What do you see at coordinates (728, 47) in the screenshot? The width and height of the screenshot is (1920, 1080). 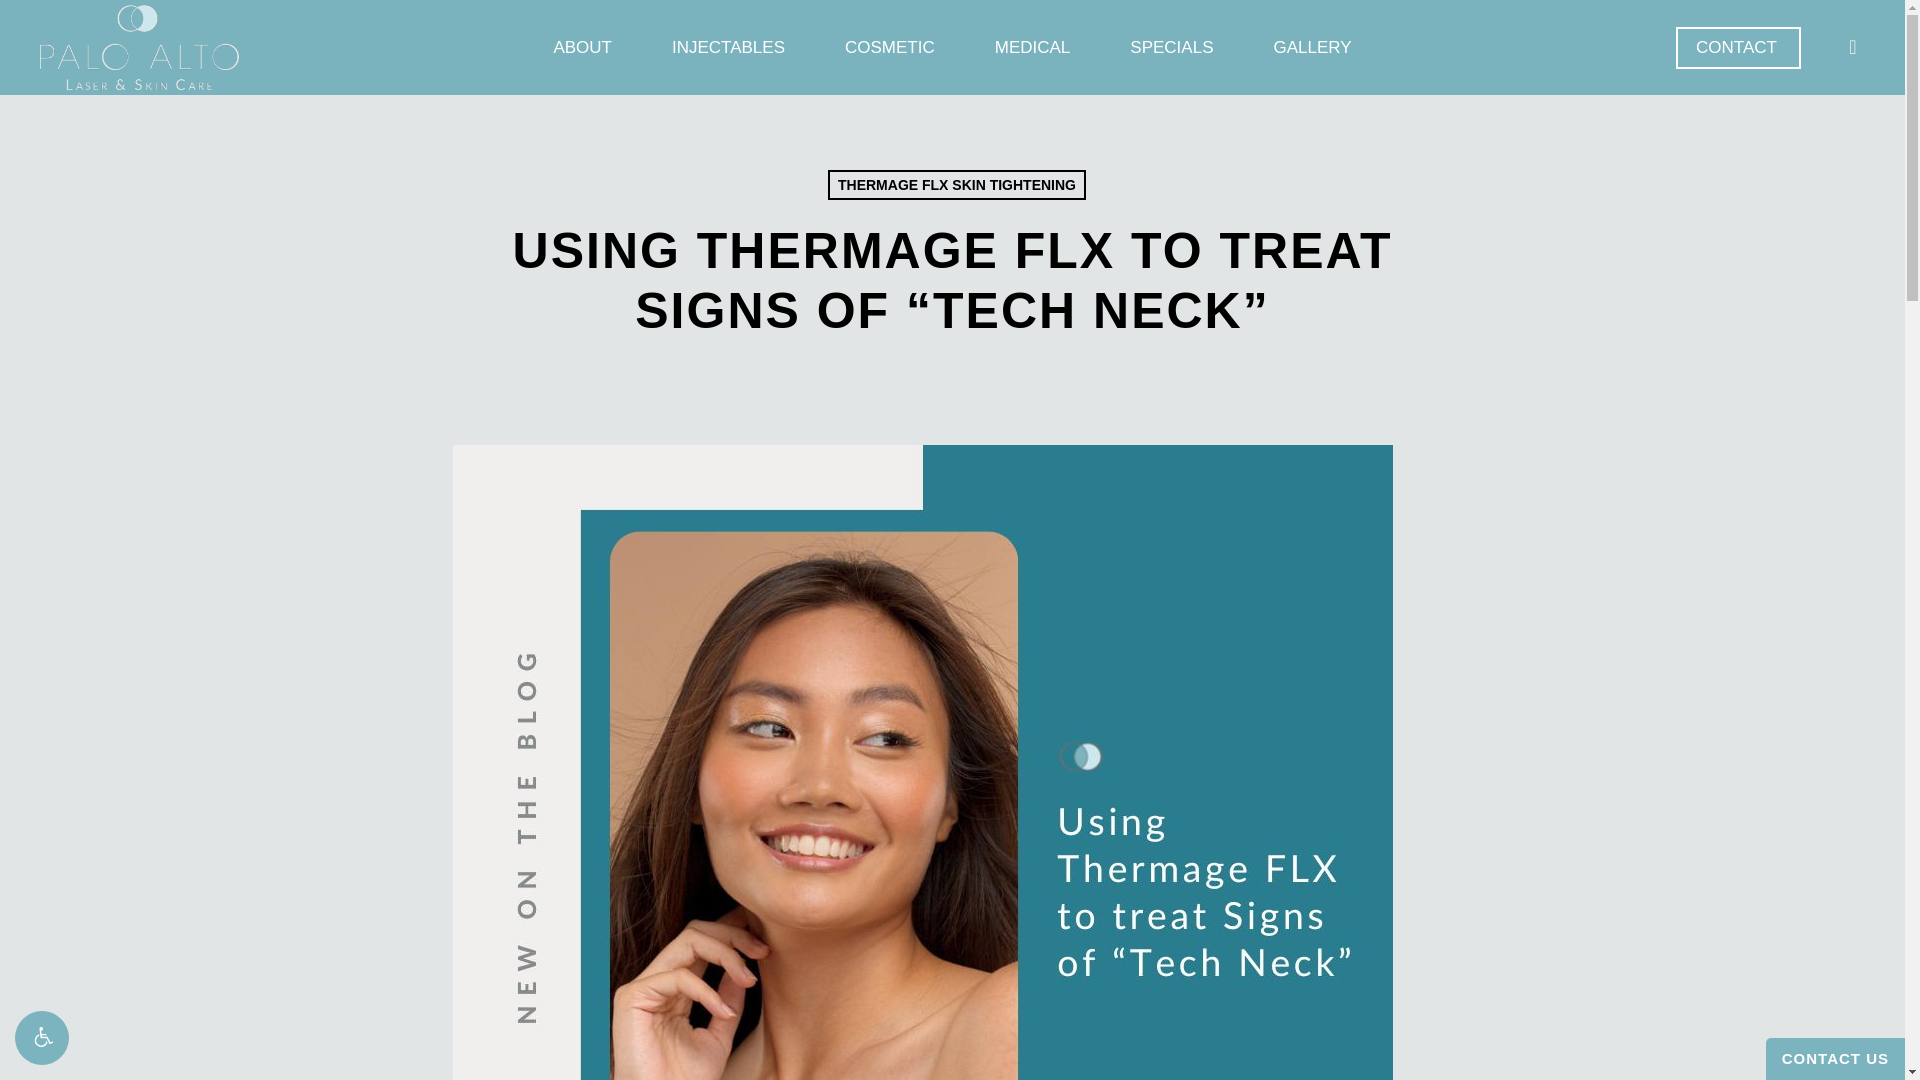 I see `INJECTABLES` at bounding box center [728, 47].